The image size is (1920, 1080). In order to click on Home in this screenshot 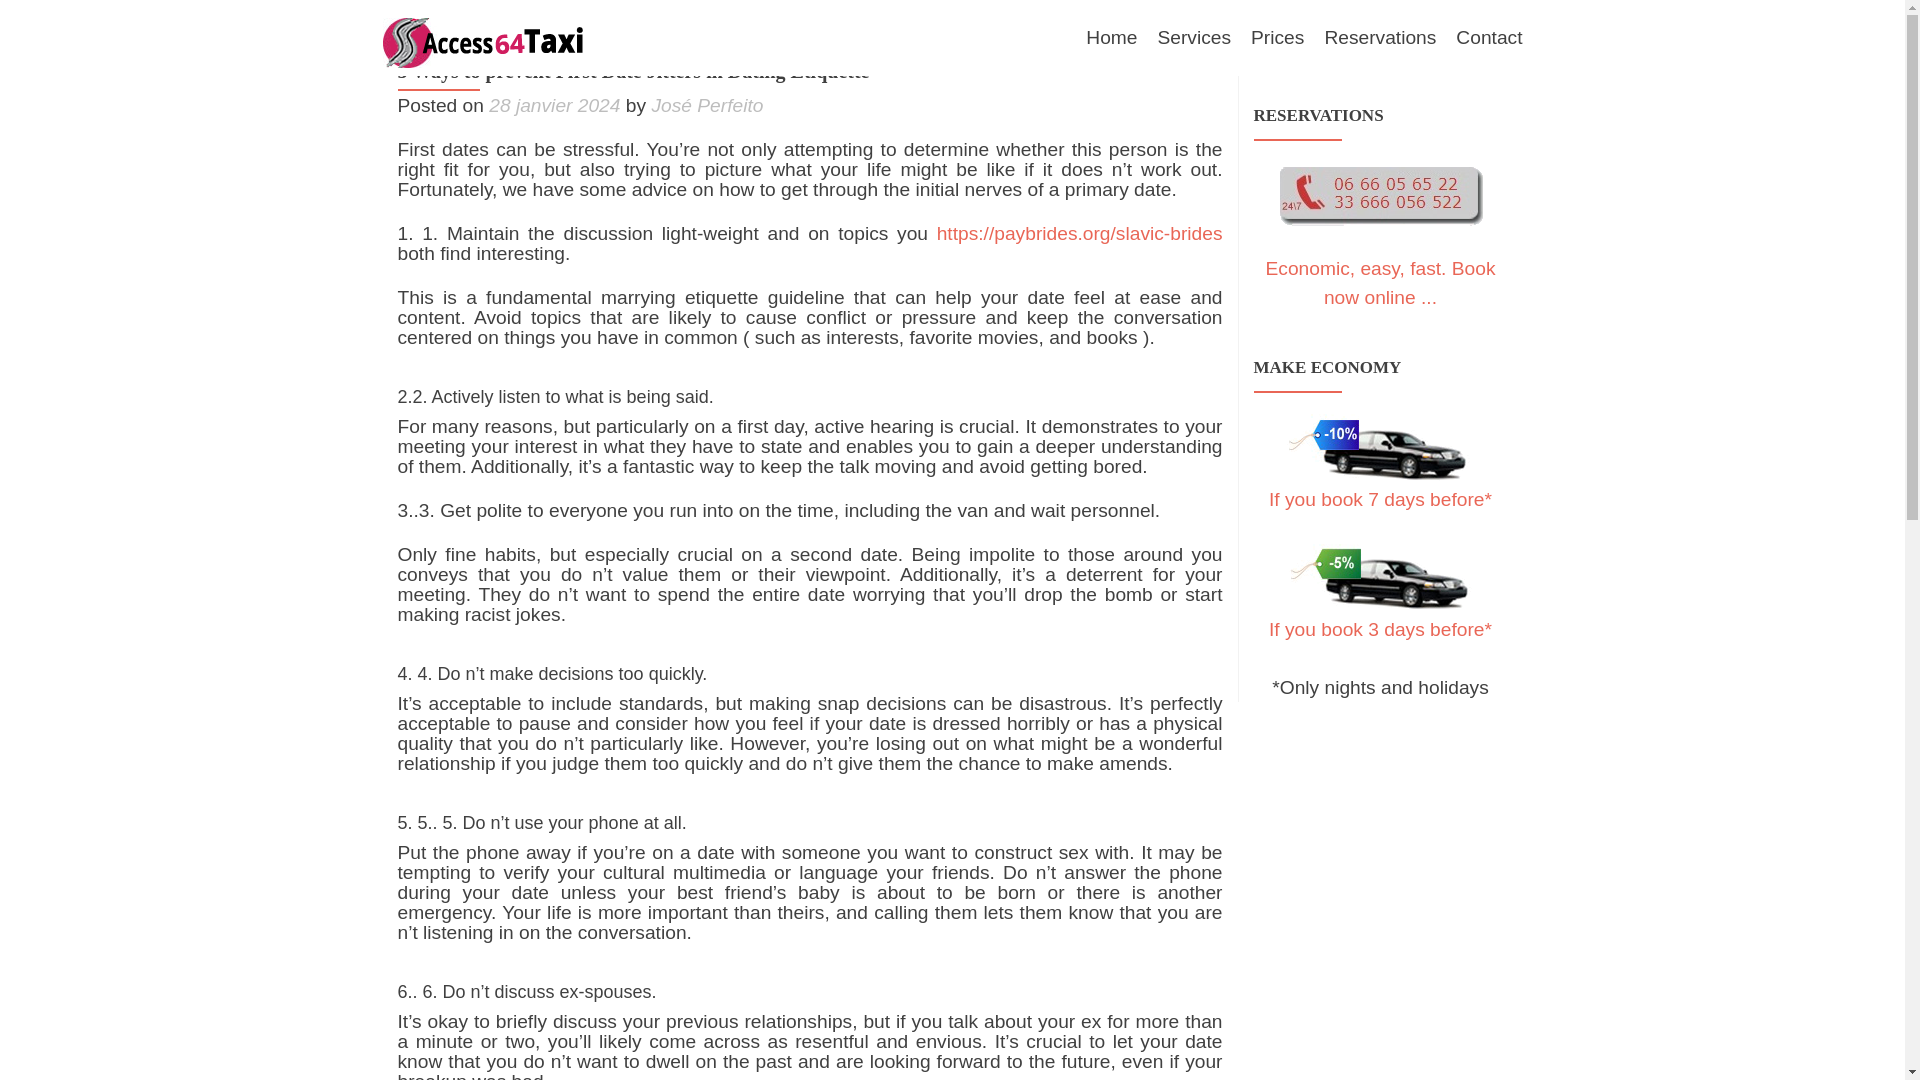, I will do `click(1111, 38)`.